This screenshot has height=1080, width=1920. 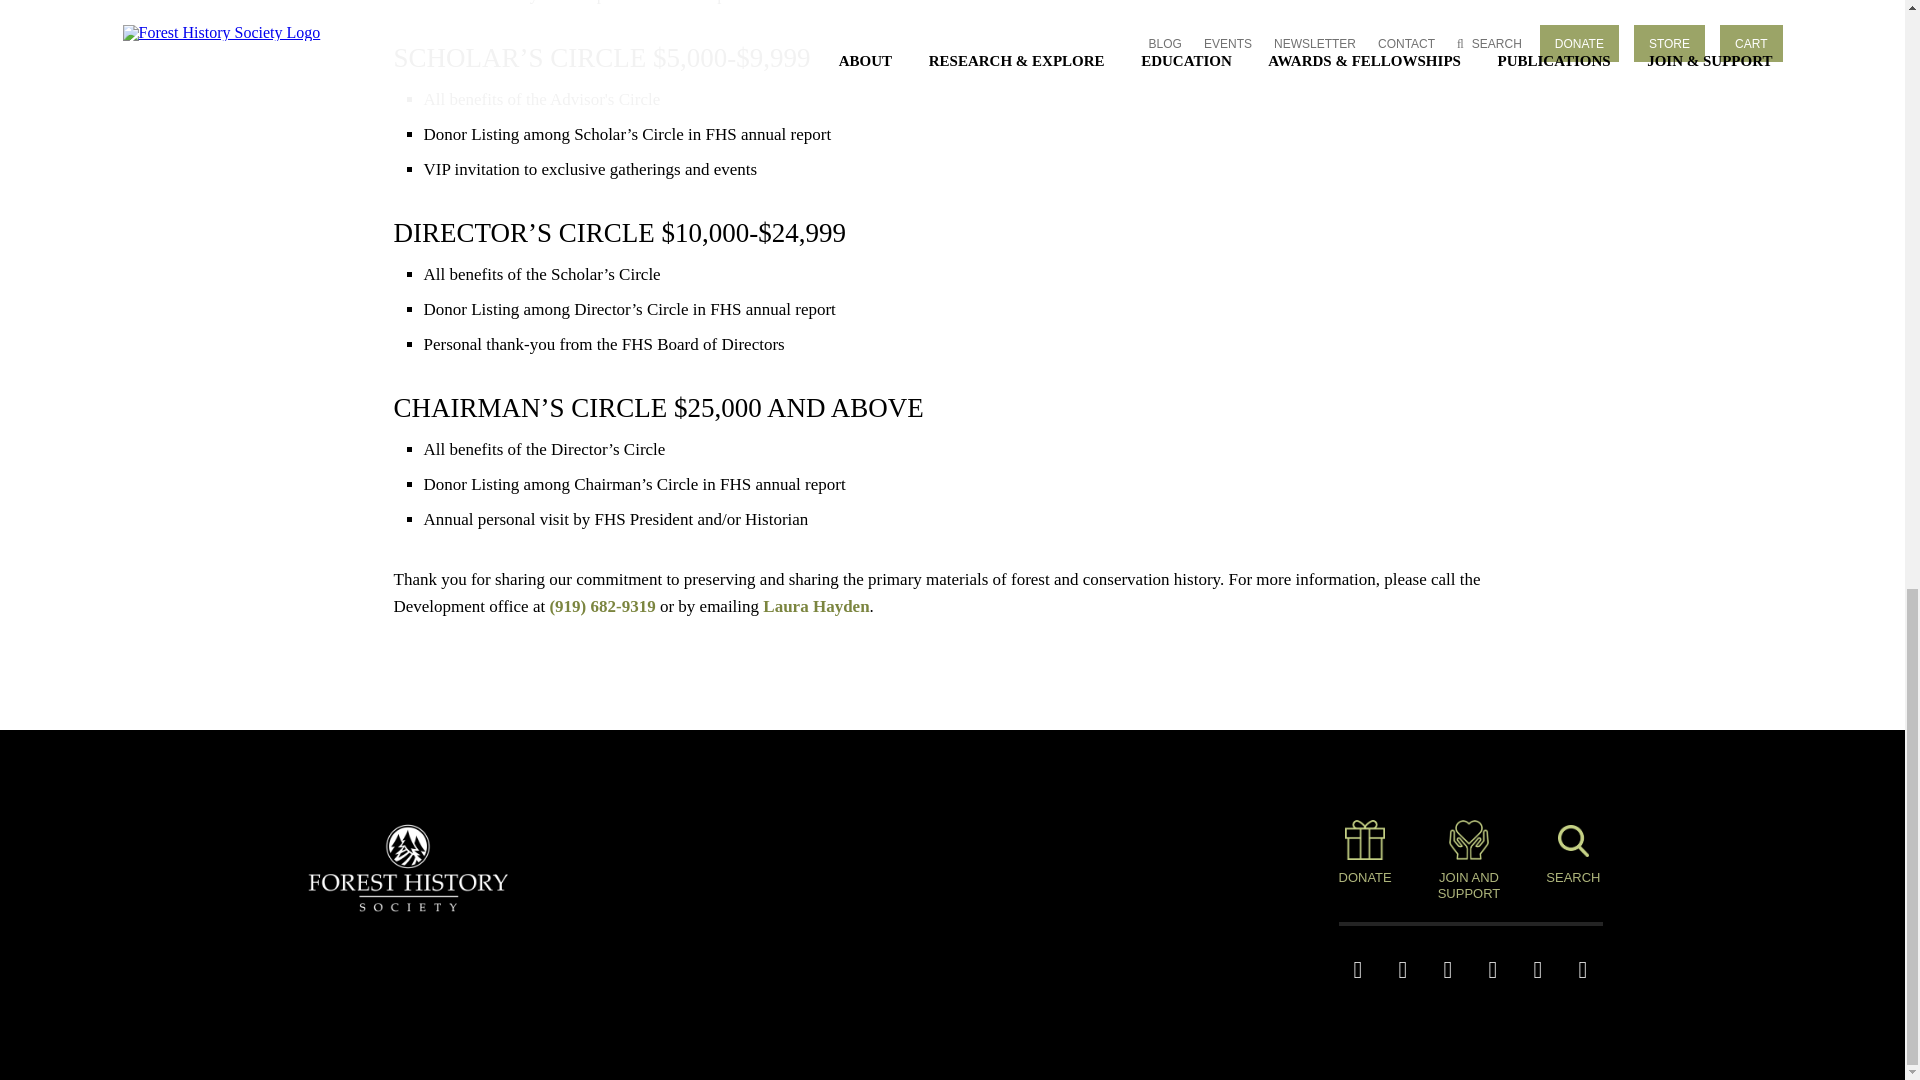 What do you see at coordinates (1357, 970) in the screenshot?
I see `FHS Blog` at bounding box center [1357, 970].